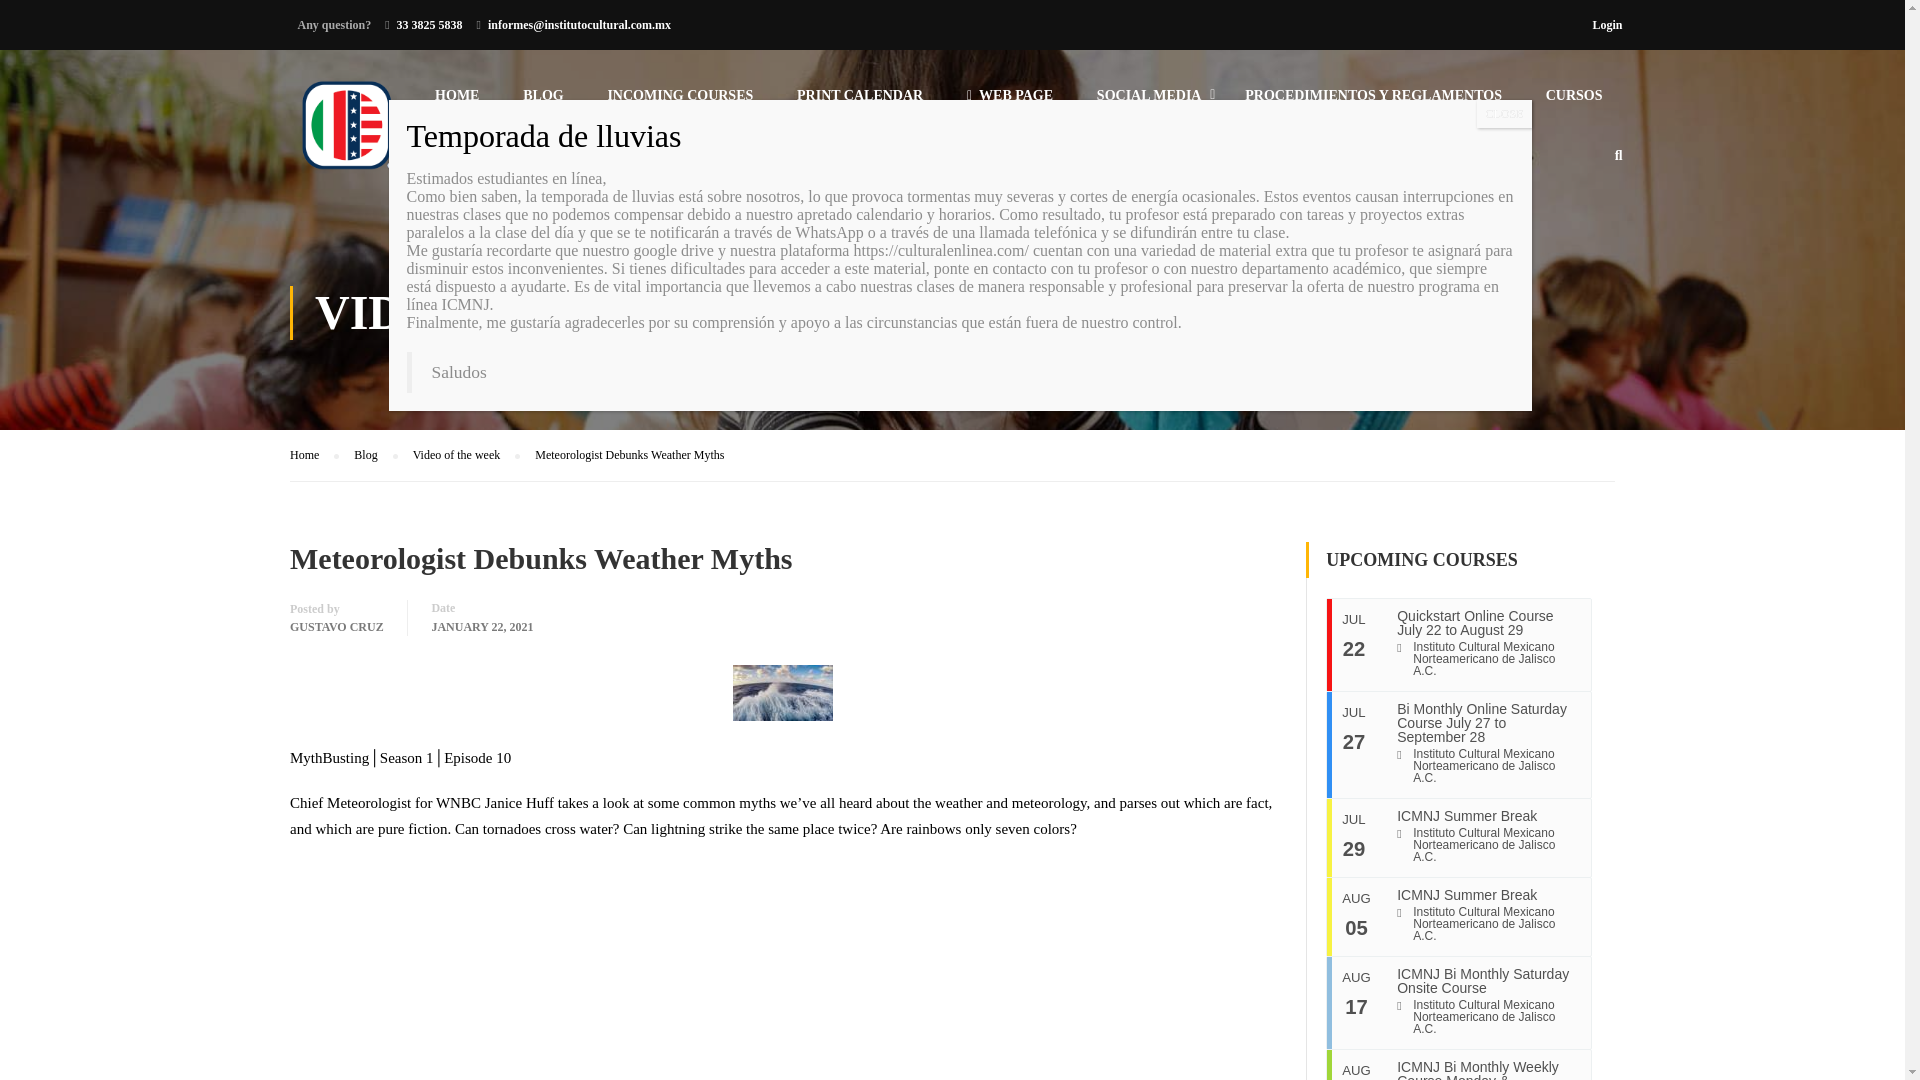 This screenshot has height=1080, width=1920. Describe the element at coordinates (1373, 104) in the screenshot. I see `PROCEDIMIENTOS Y REGLAMENTOS` at that location.